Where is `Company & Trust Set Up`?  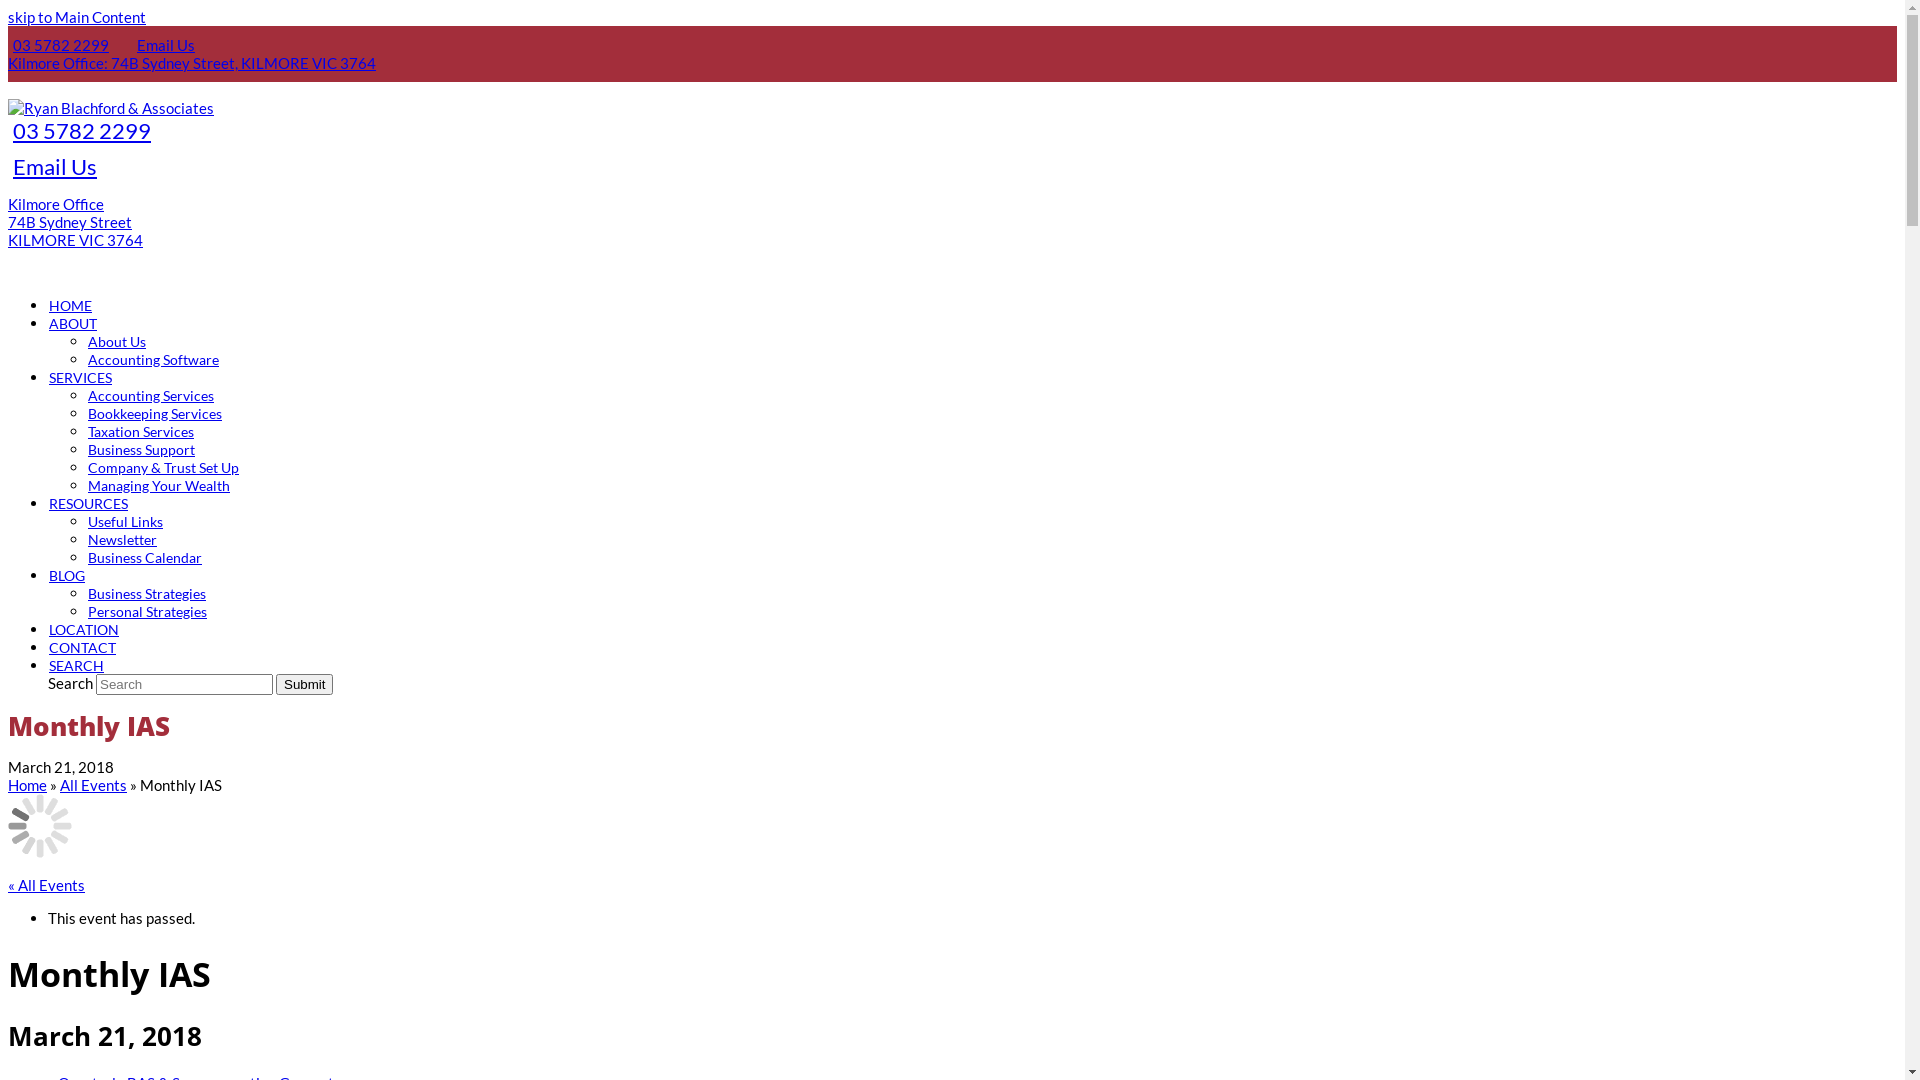
Company & Trust Set Up is located at coordinates (164, 467).